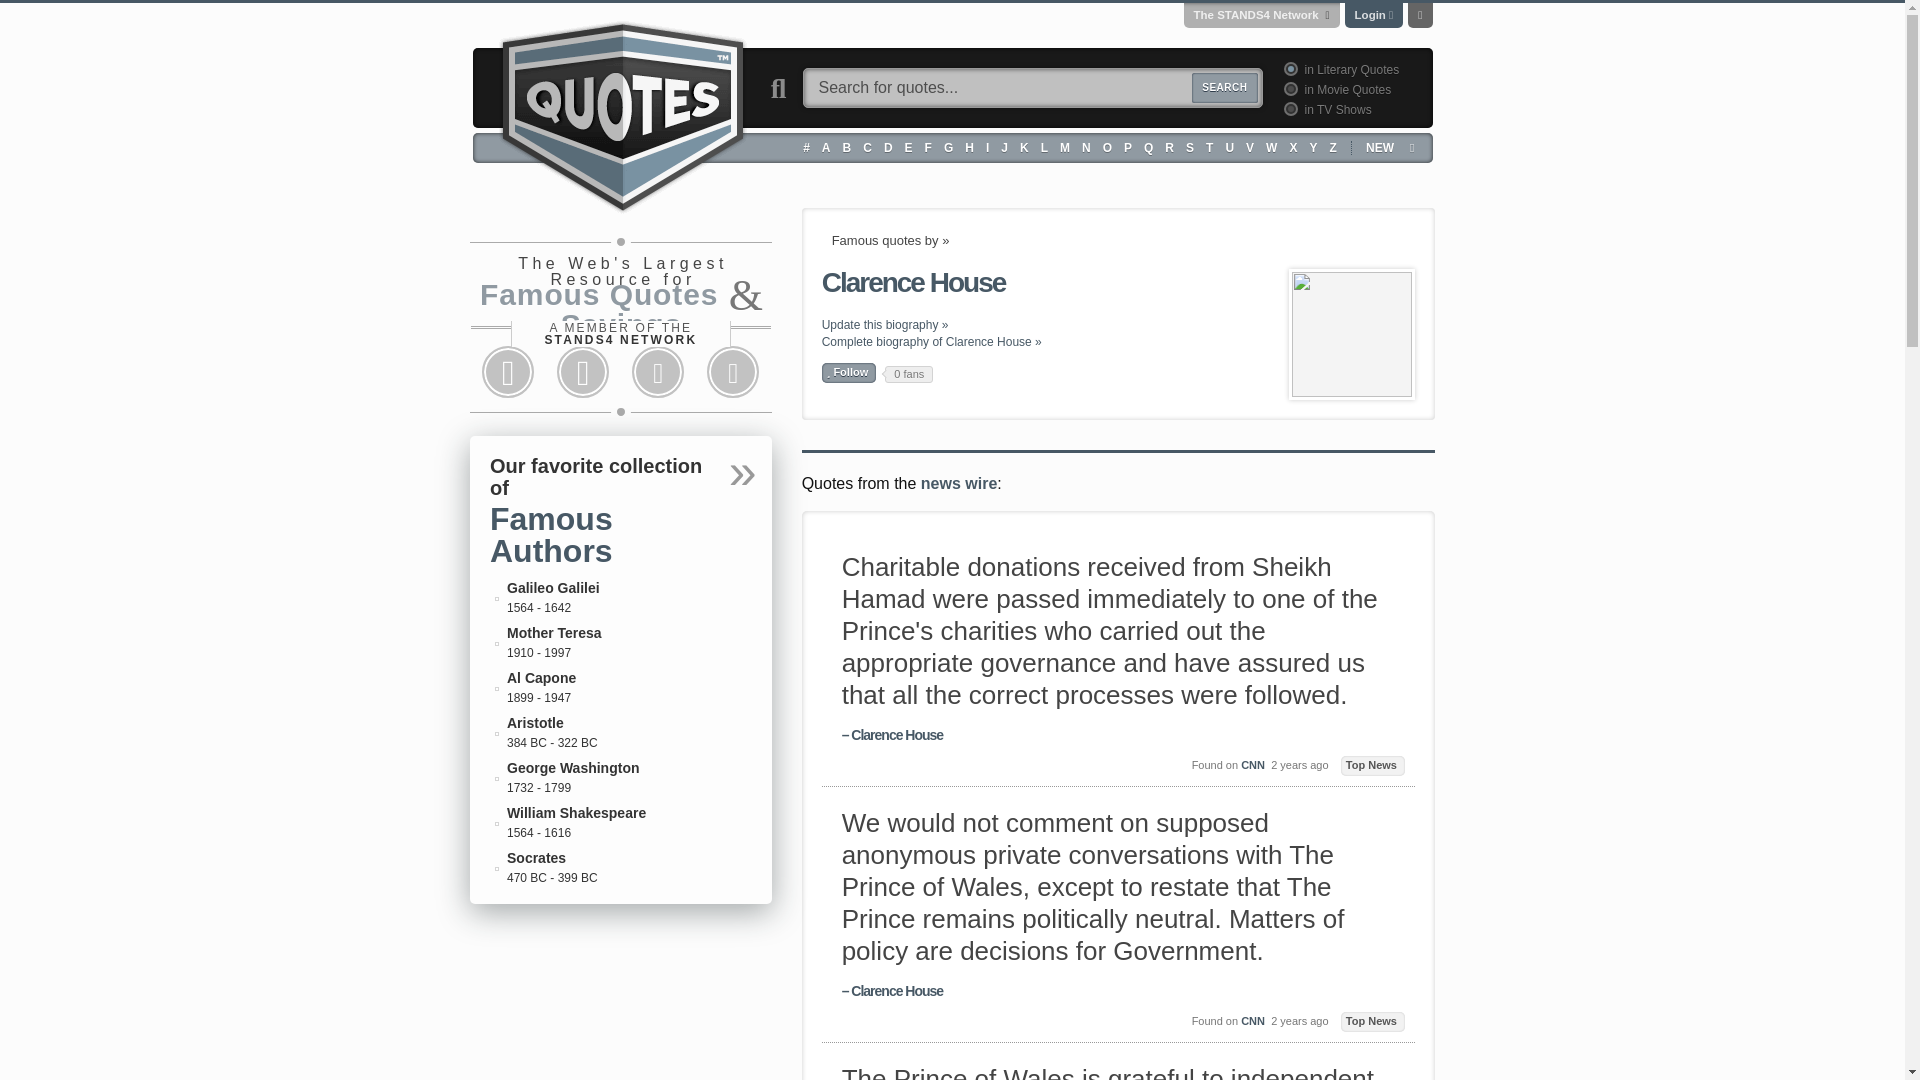  I want to click on Share this page on Facebook, so click(508, 372).